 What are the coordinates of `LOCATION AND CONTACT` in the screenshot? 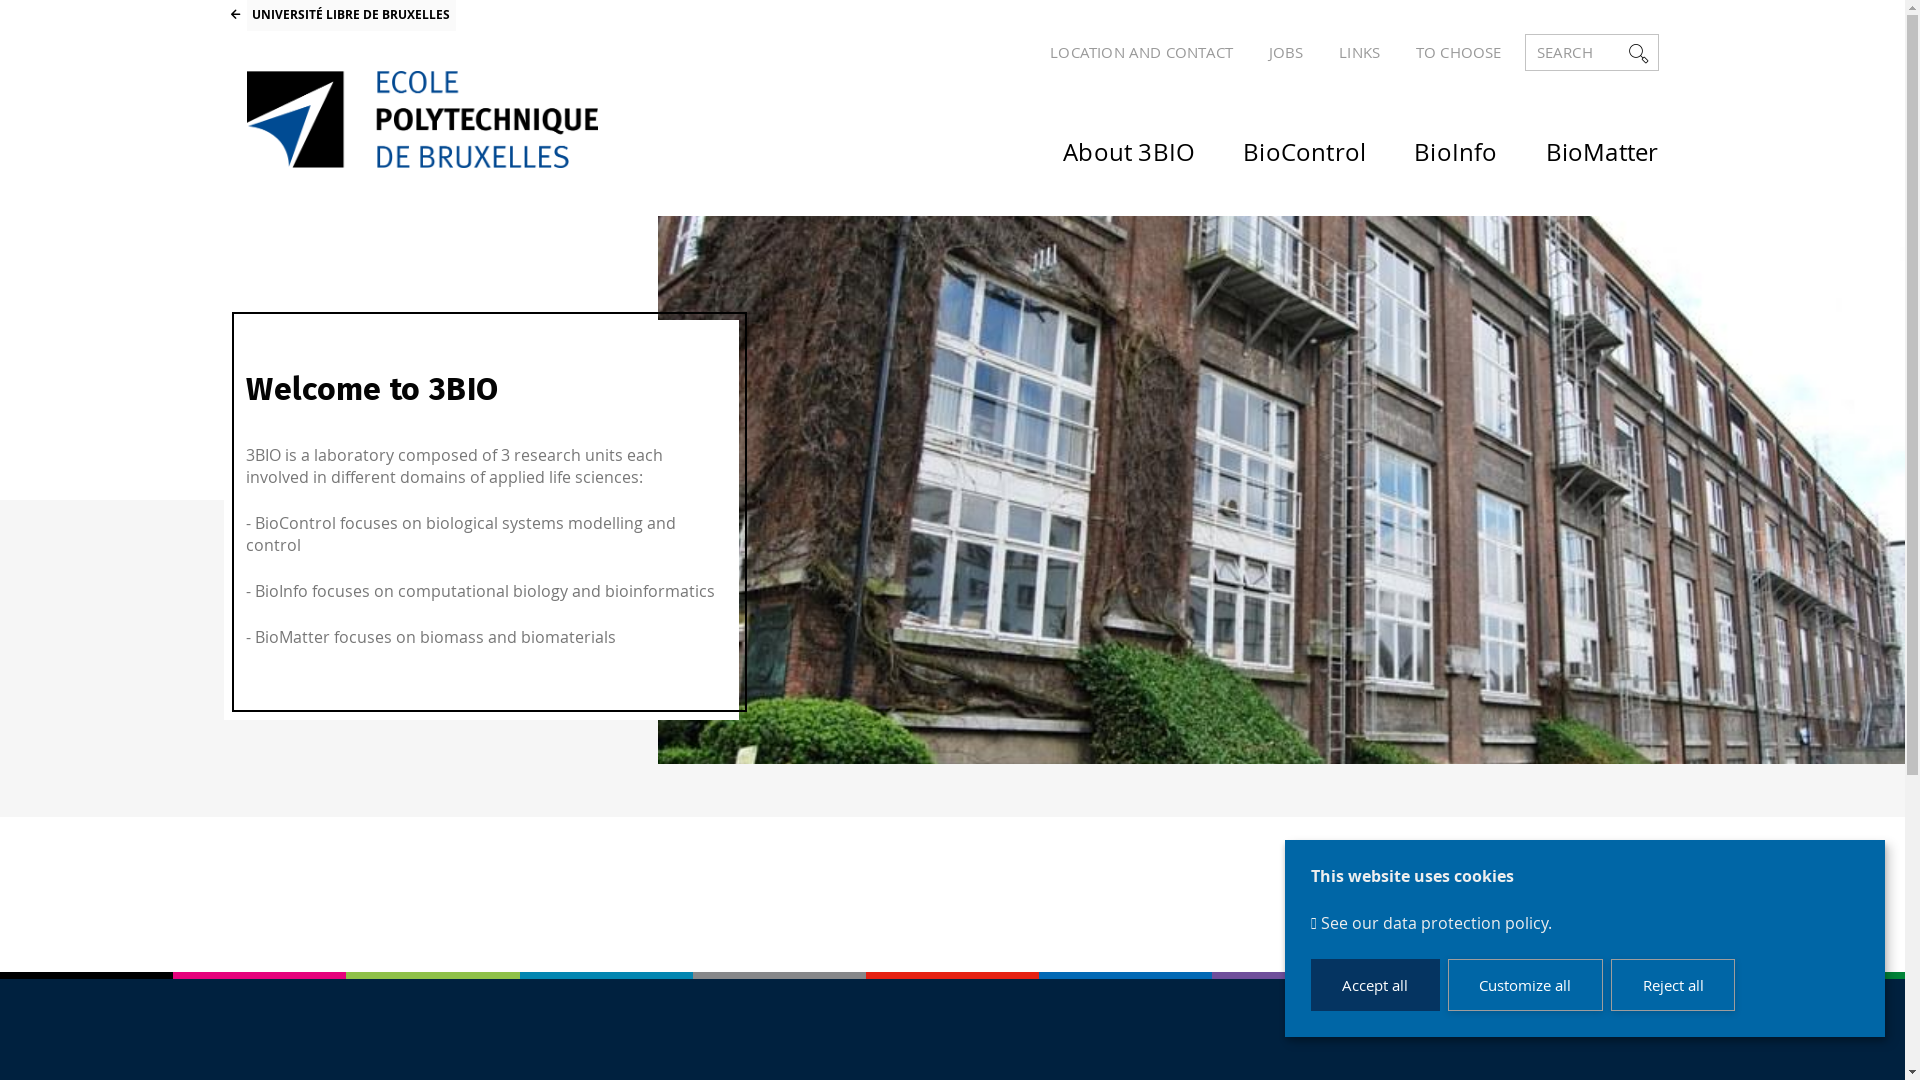 It's located at (1130, 52).